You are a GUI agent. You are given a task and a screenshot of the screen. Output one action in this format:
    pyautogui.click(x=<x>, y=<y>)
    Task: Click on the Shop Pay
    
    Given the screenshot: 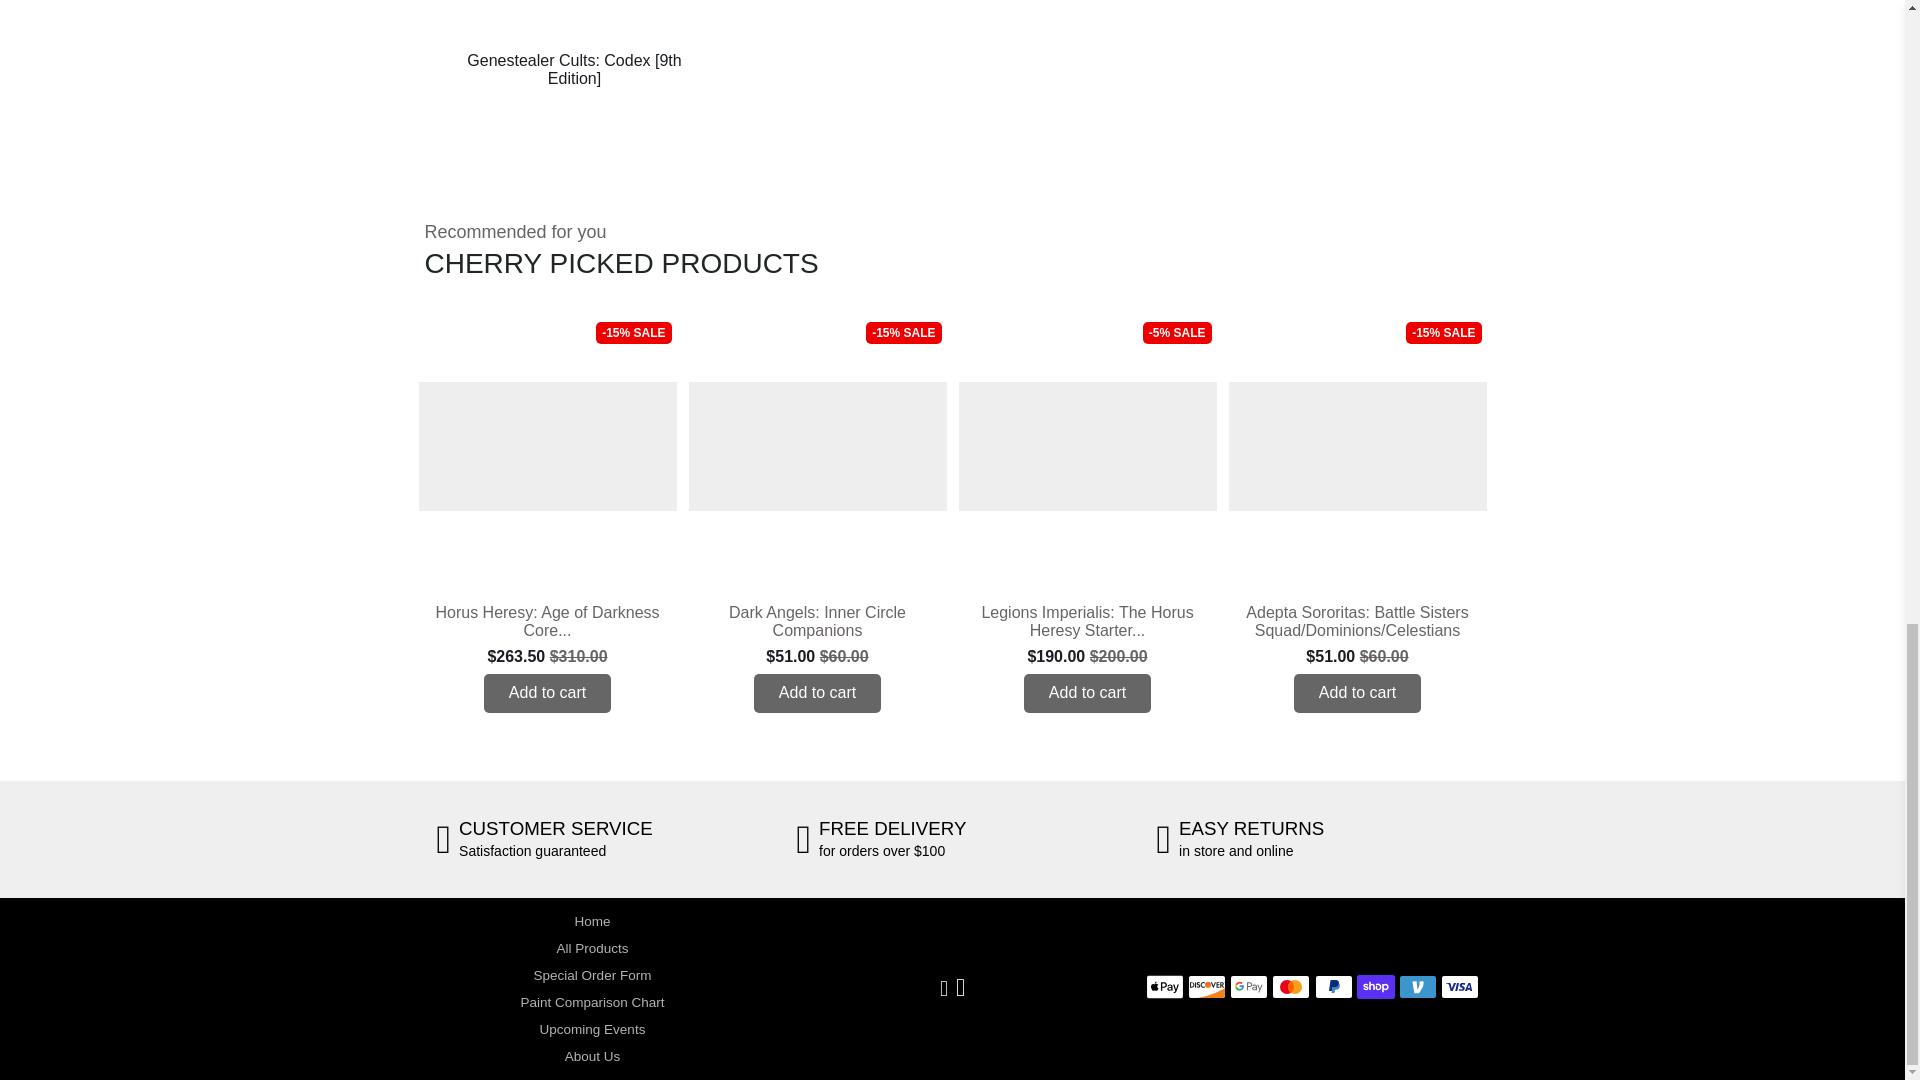 What is the action you would take?
    pyautogui.click(x=1376, y=987)
    